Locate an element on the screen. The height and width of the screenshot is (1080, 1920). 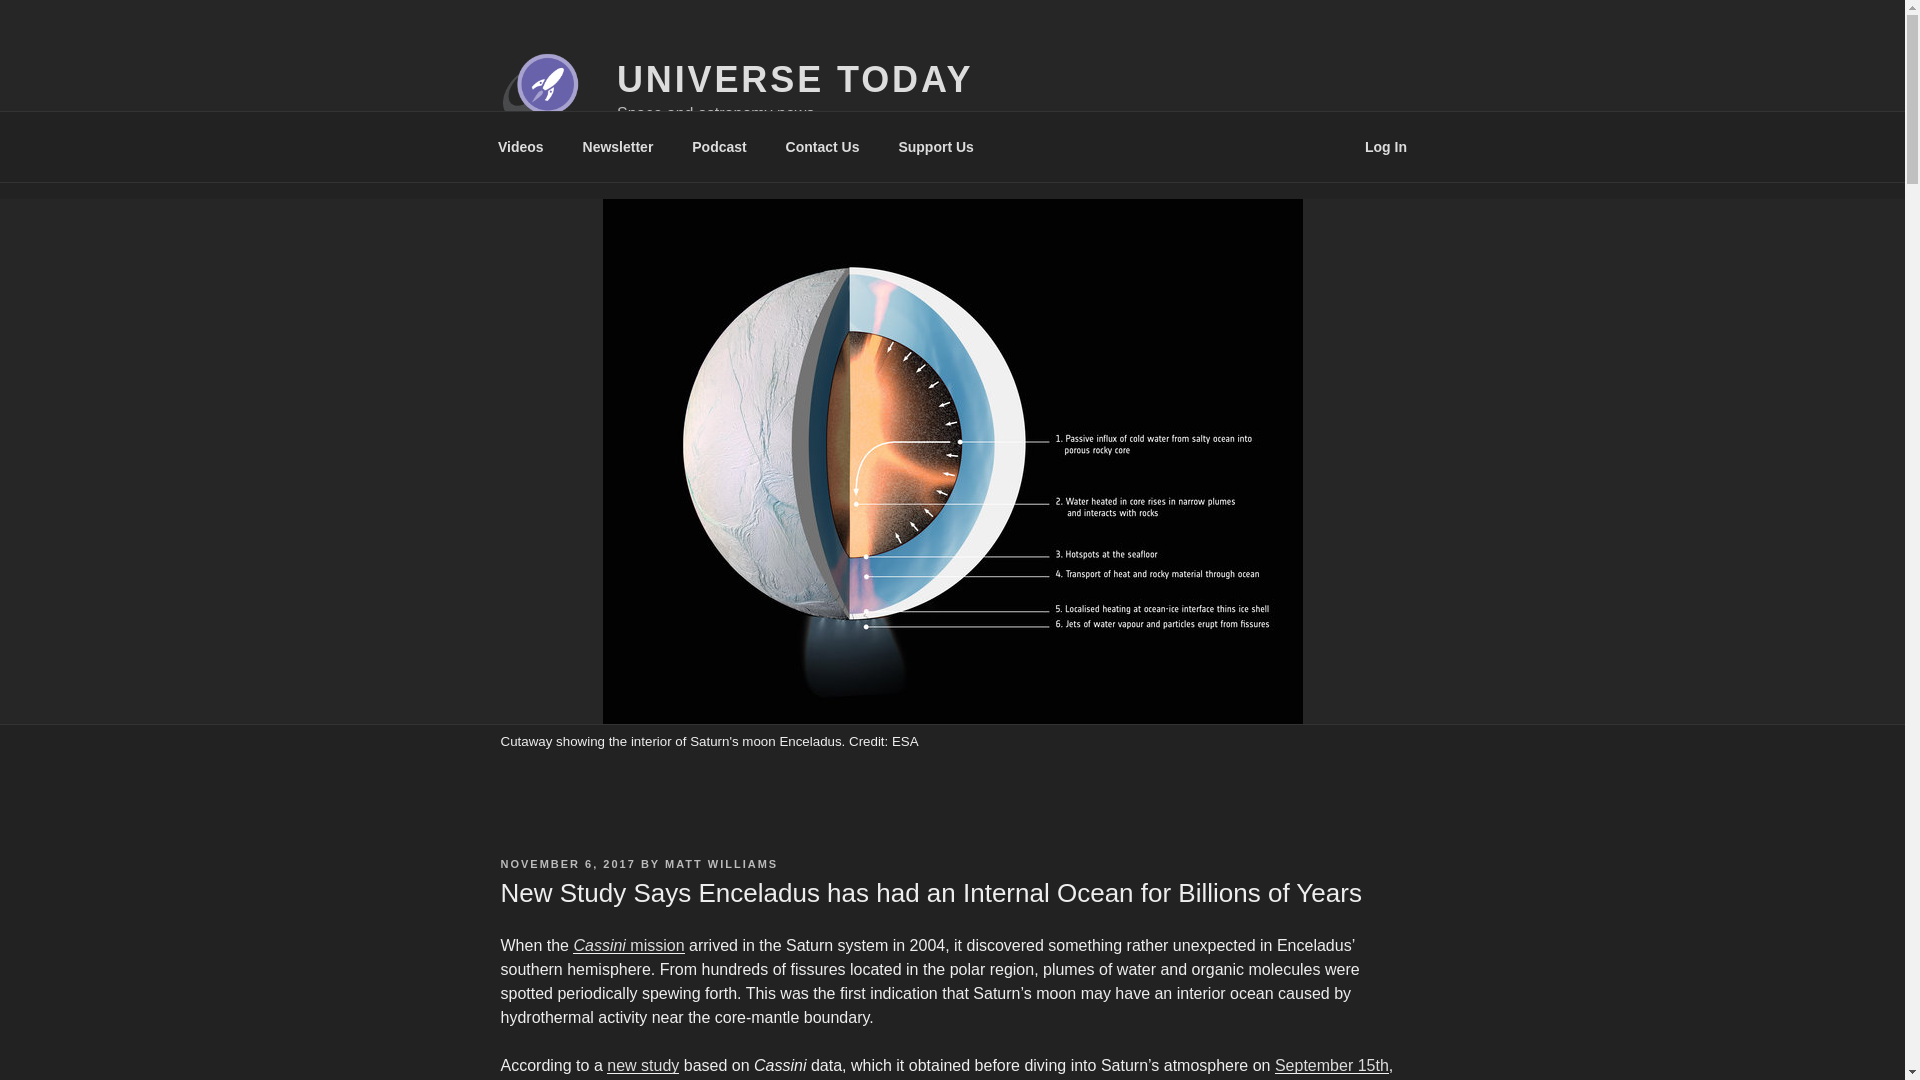
Cassini mission is located at coordinates (628, 945).